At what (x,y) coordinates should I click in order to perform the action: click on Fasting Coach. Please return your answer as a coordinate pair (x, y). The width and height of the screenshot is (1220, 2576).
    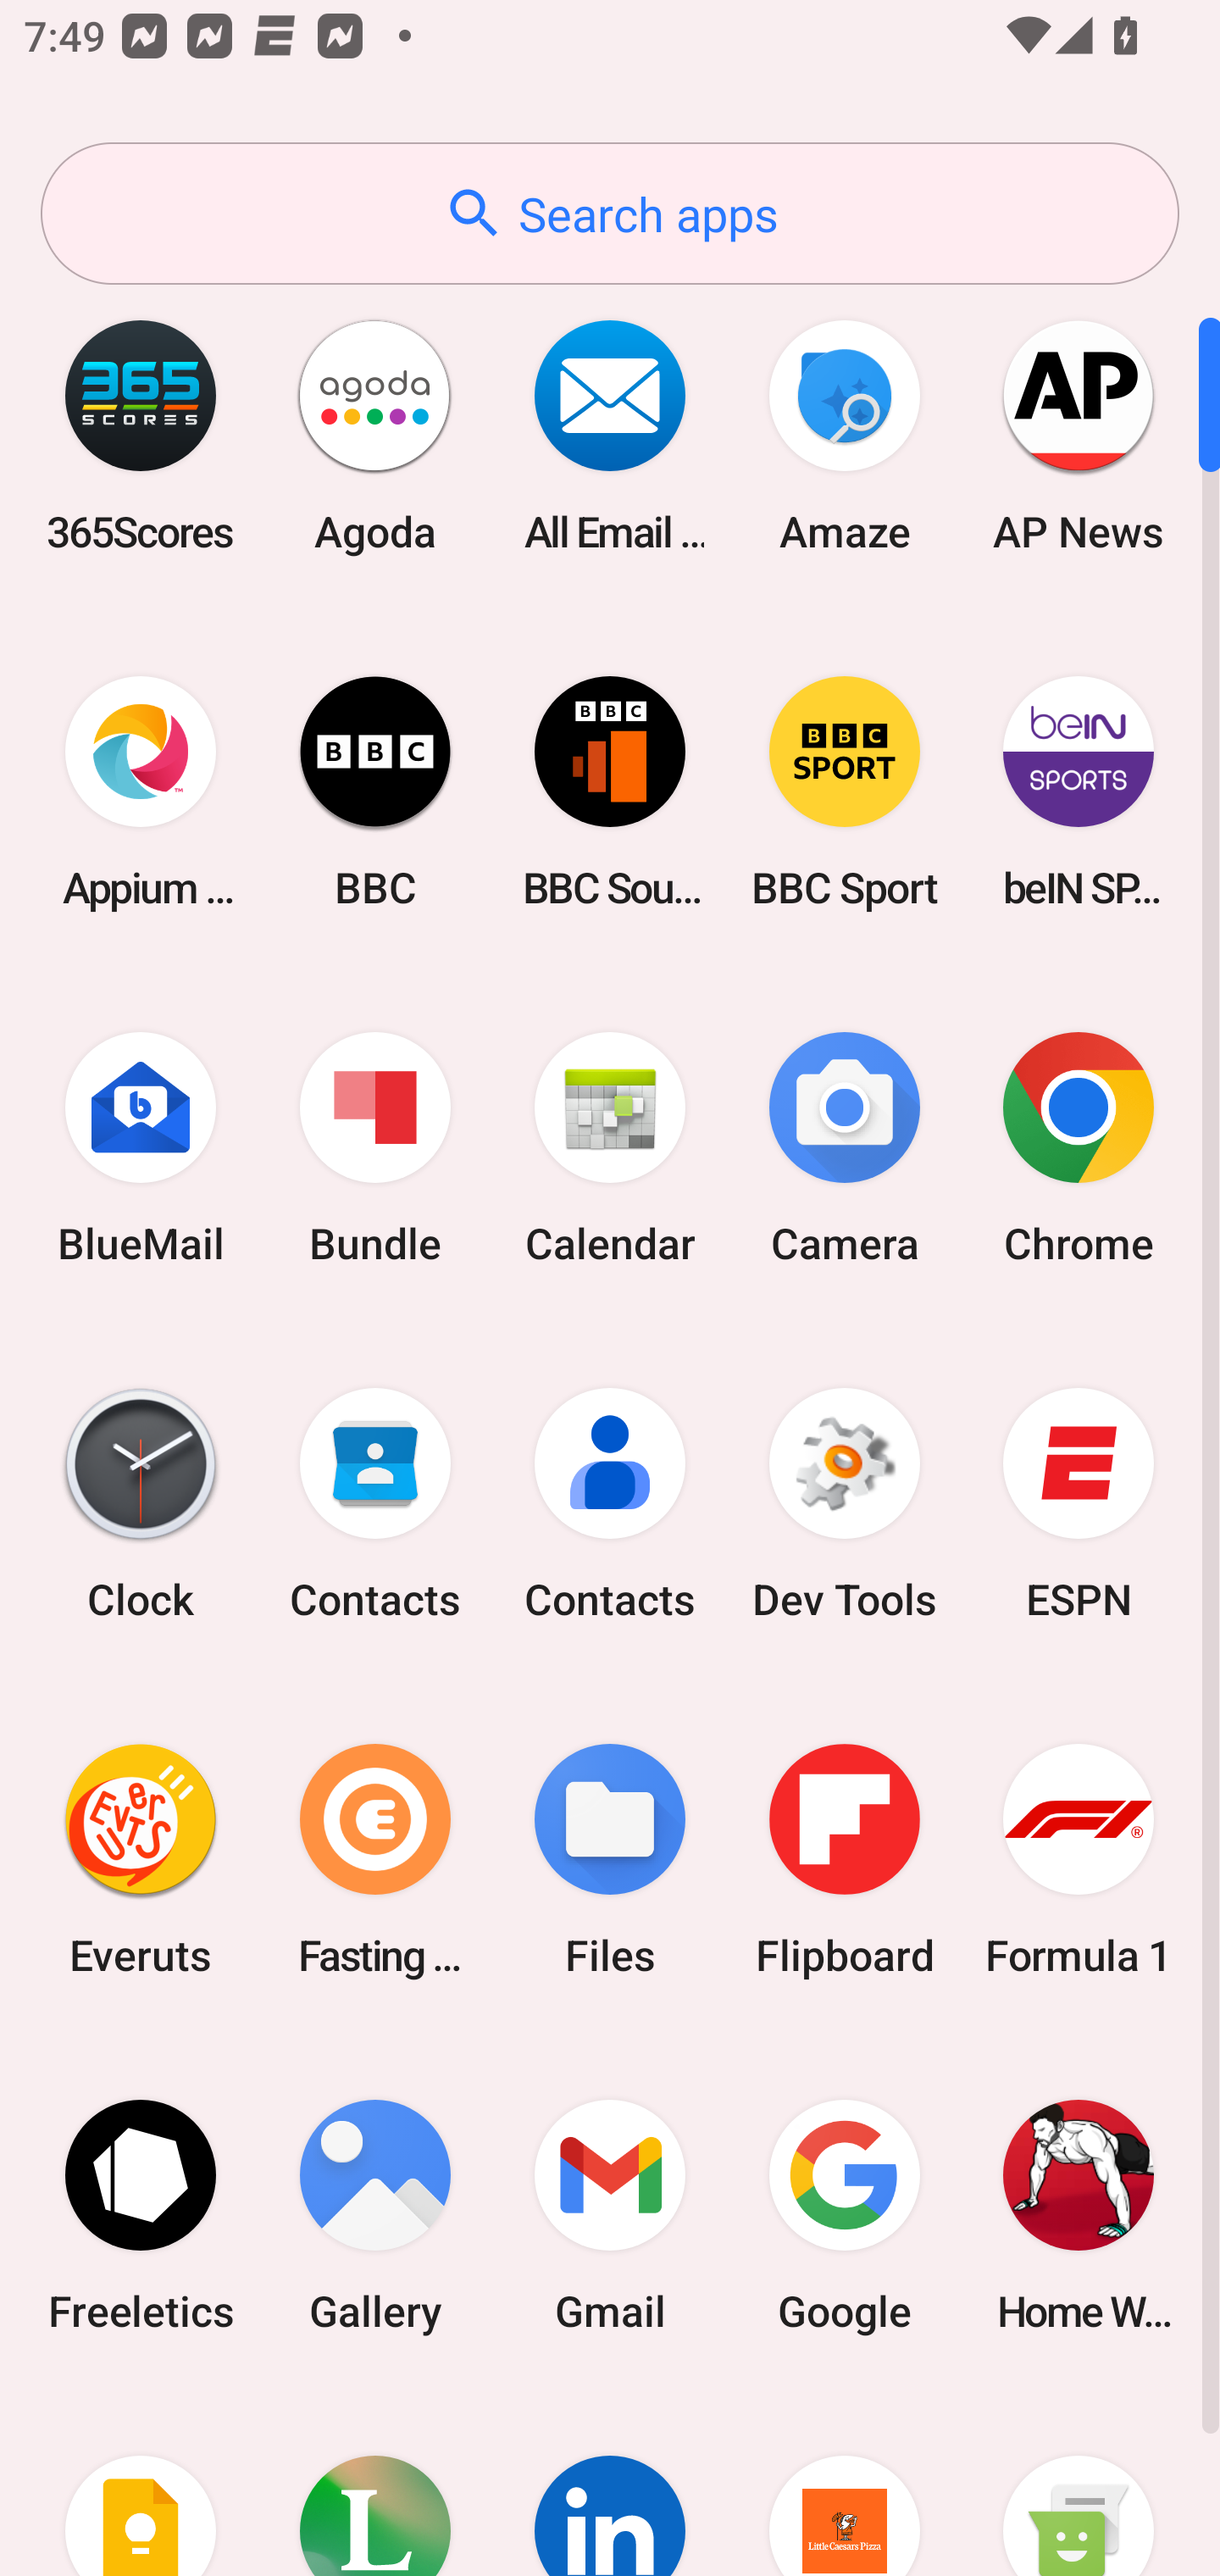
    Looking at the image, I should click on (375, 1859).